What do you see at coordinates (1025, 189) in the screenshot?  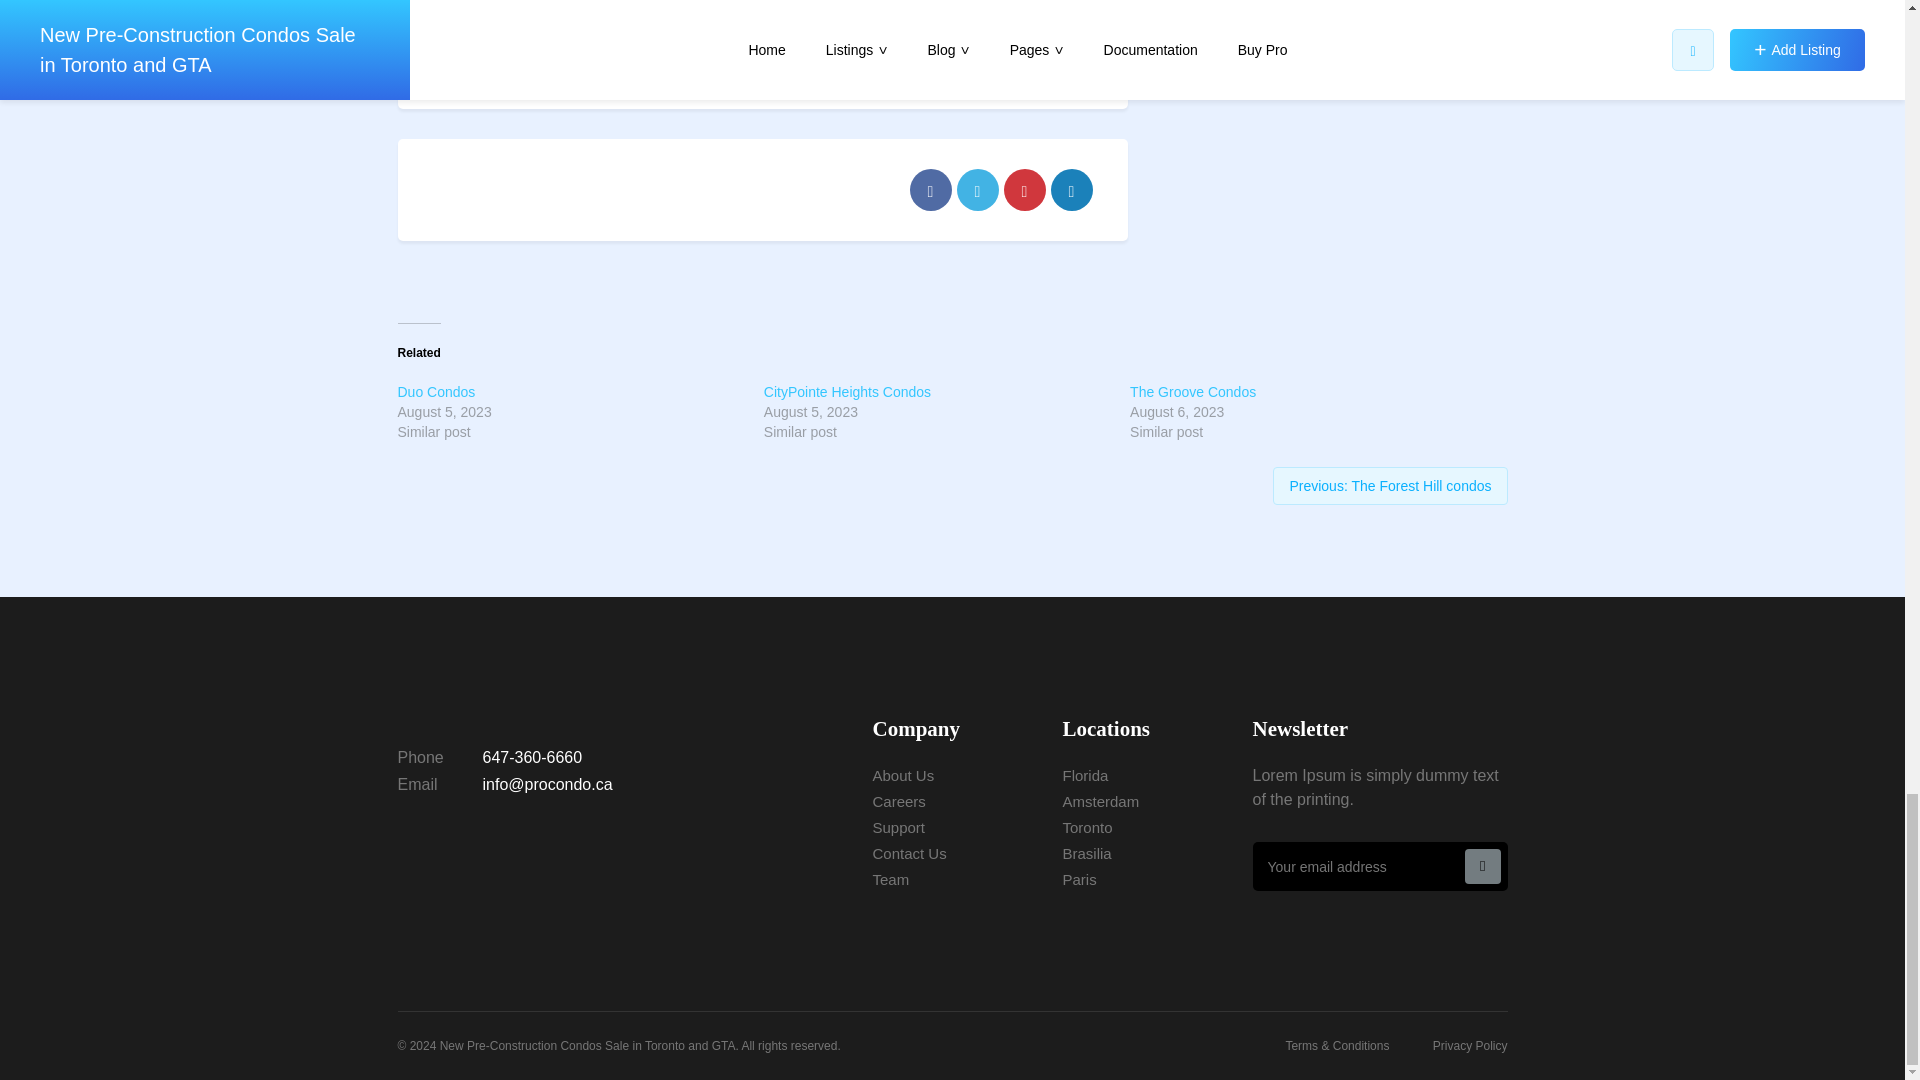 I see `Pin it` at bounding box center [1025, 189].